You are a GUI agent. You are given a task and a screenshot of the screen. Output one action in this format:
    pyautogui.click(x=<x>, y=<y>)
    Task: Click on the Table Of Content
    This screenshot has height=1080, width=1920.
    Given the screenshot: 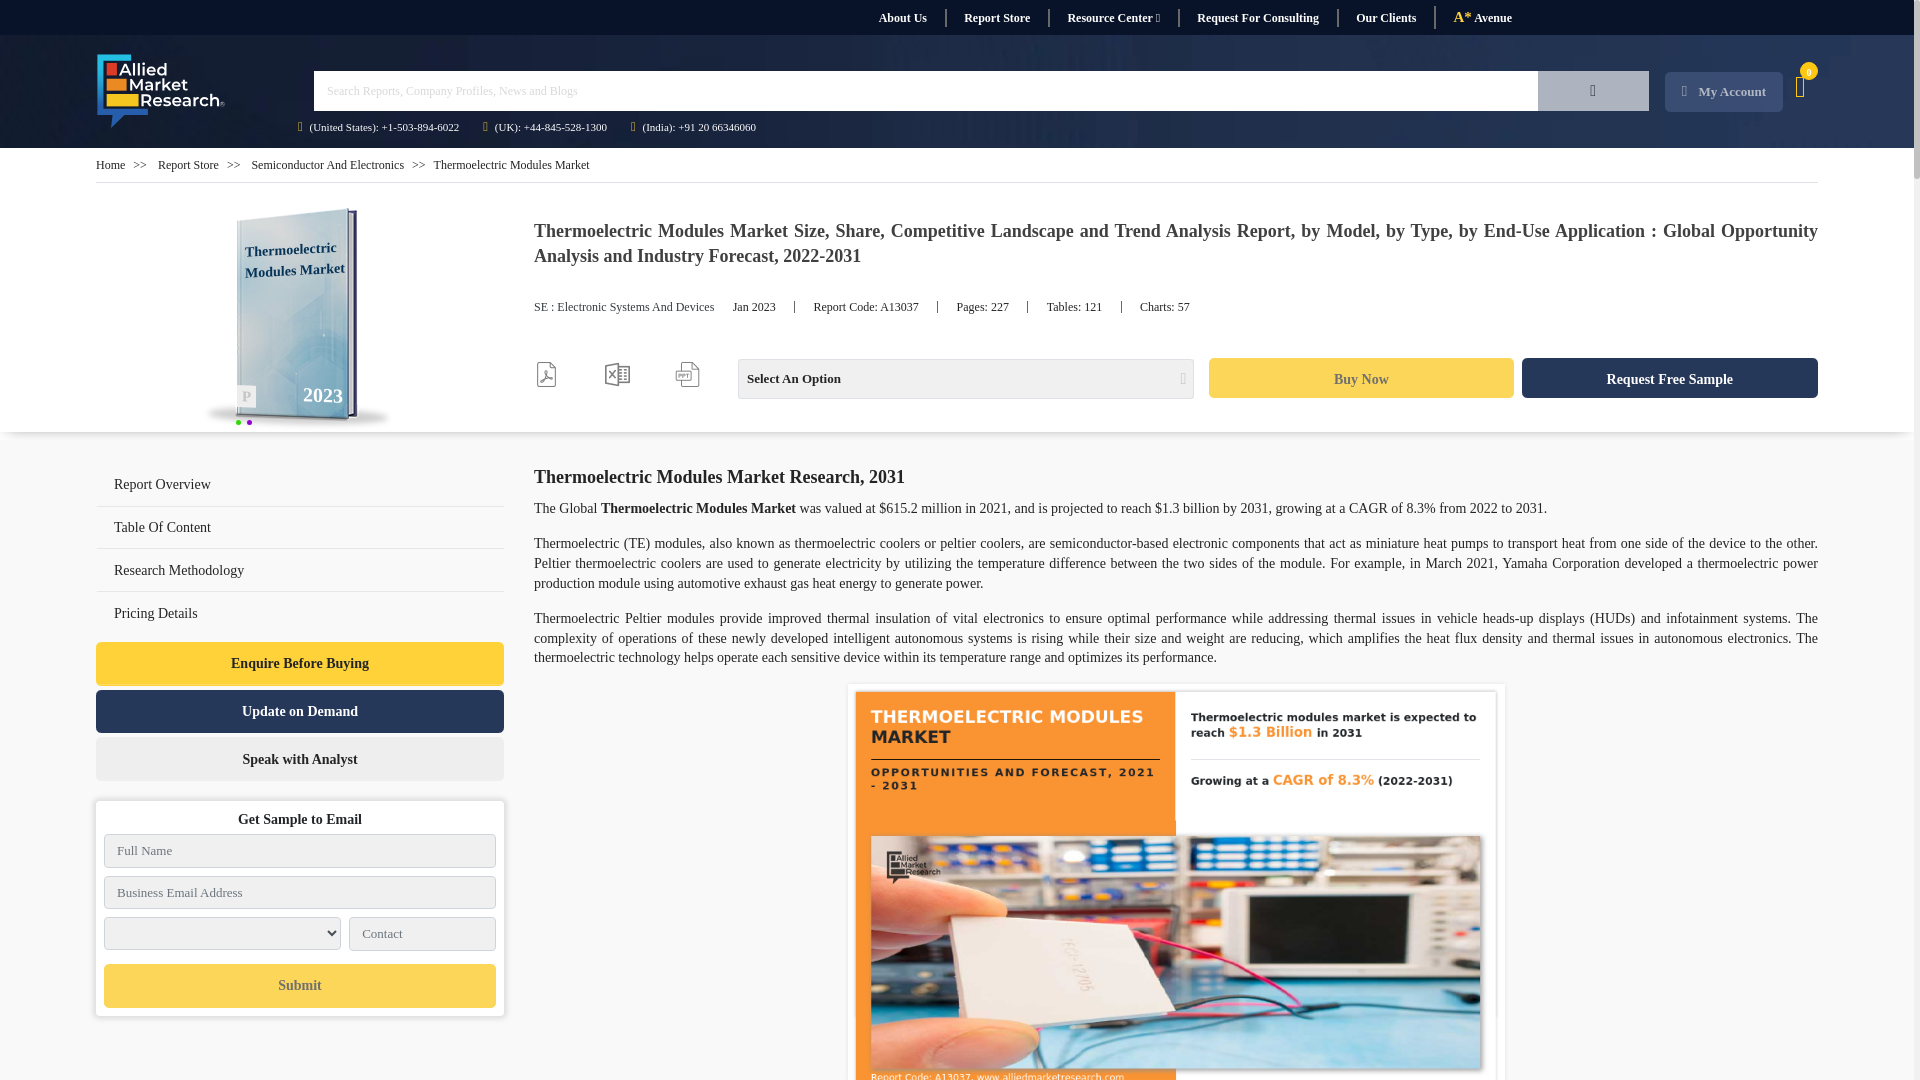 What is the action you would take?
    pyautogui.click(x=162, y=526)
    